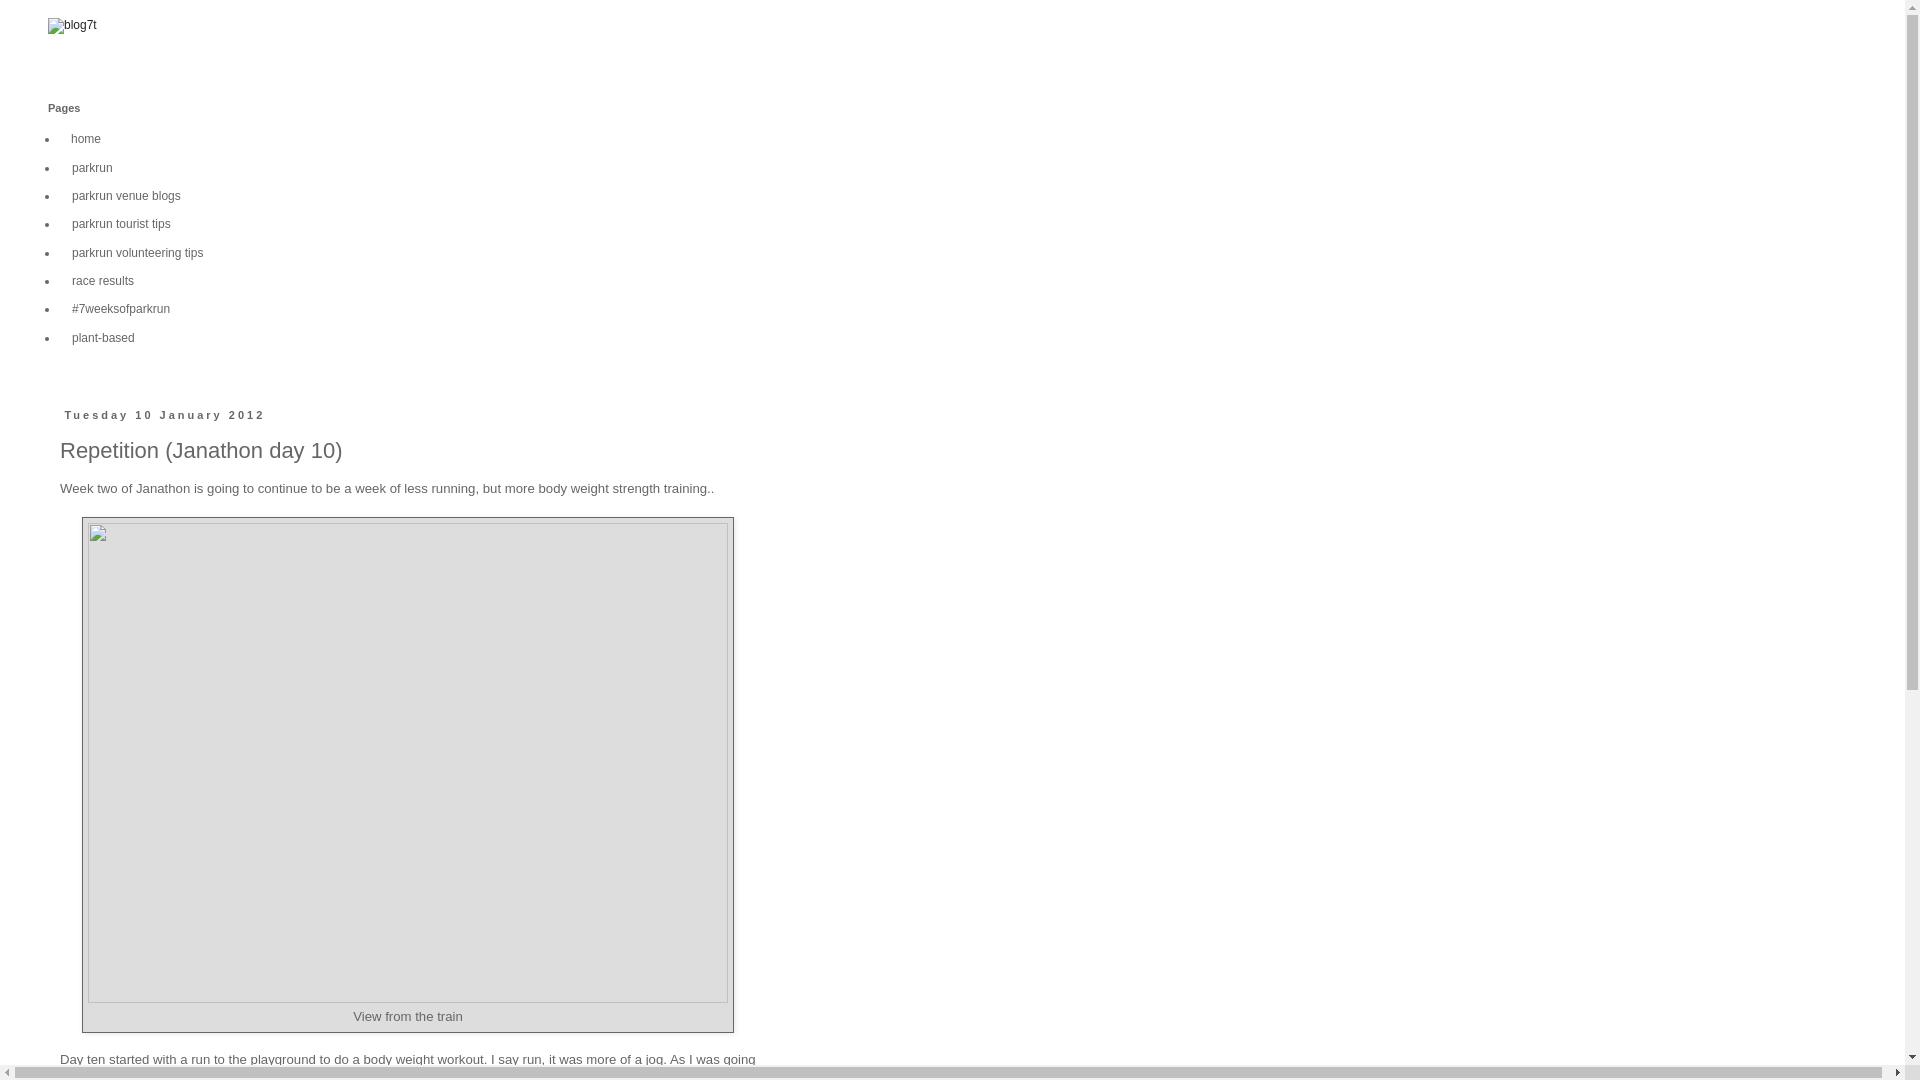  Describe the element at coordinates (122, 223) in the screenshot. I see `parkrun tourist tips` at that location.